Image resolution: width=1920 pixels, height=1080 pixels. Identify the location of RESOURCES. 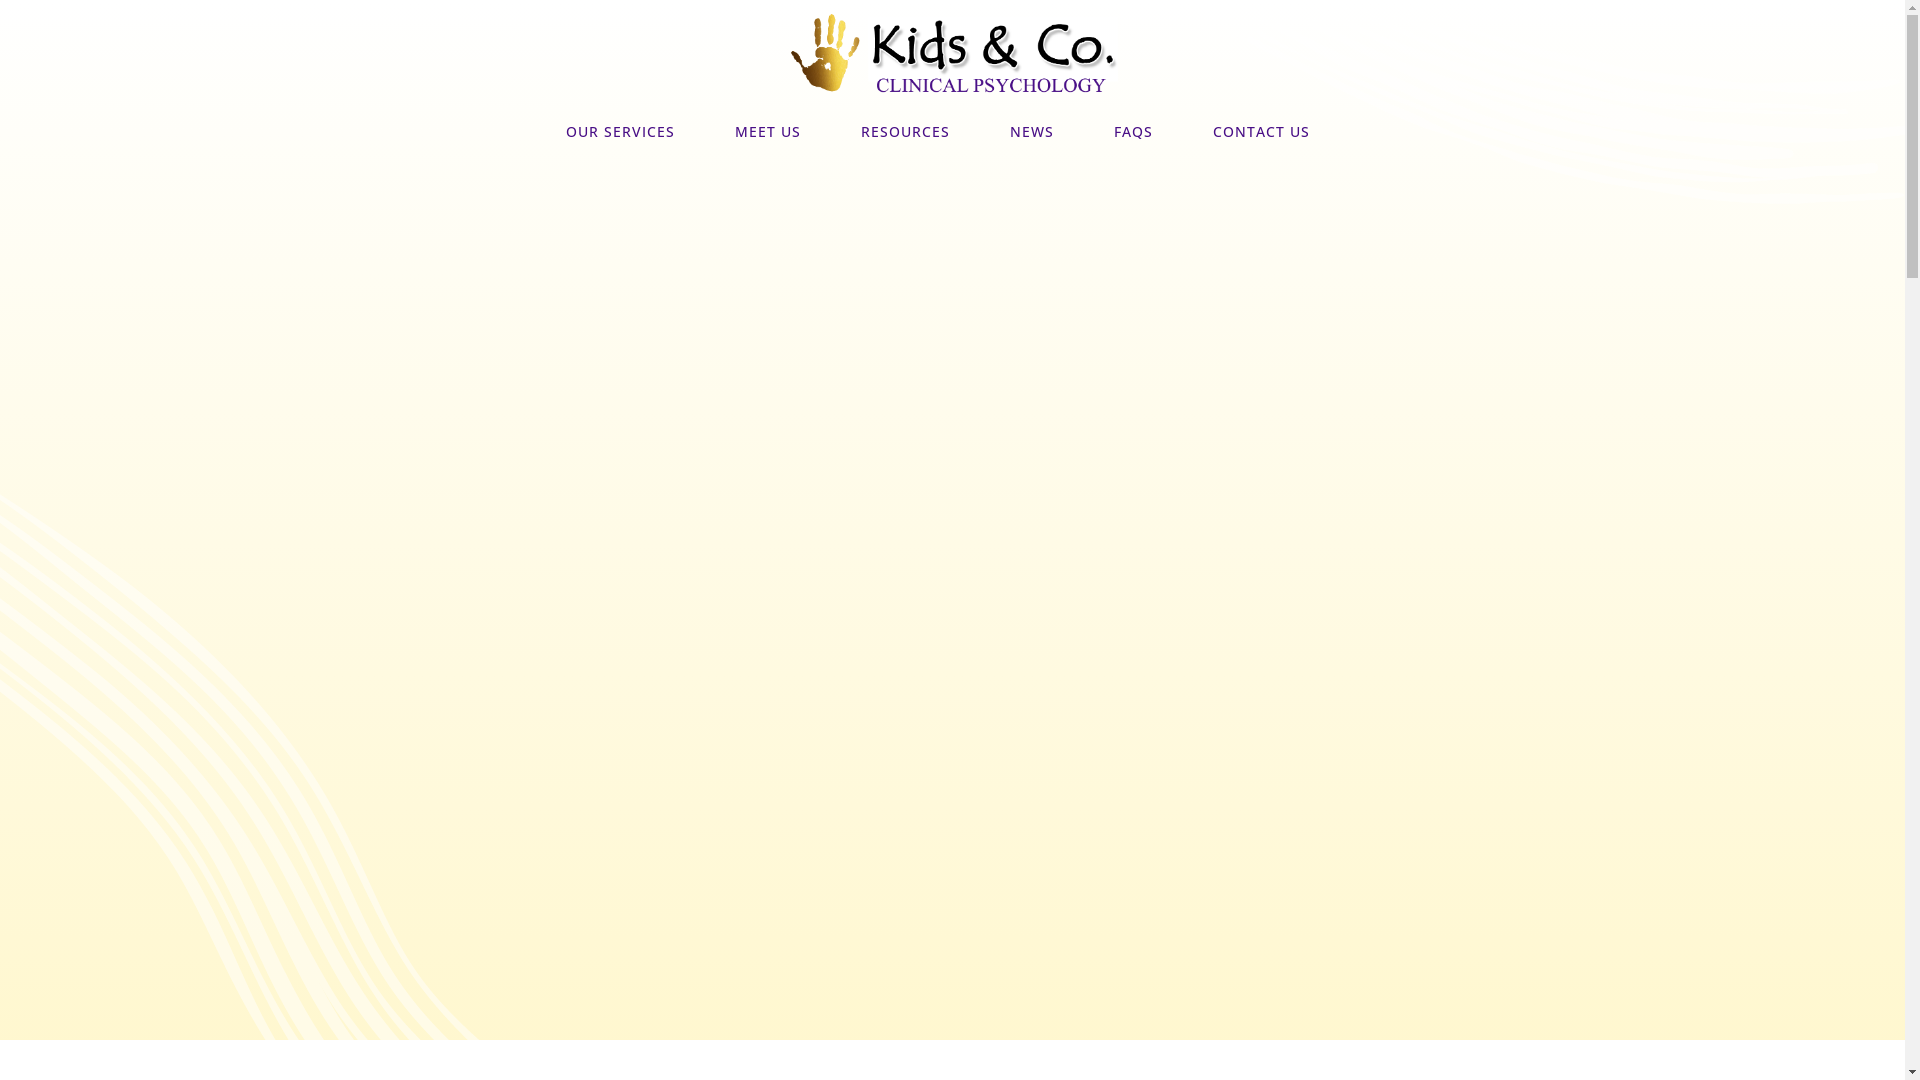
(904, 132).